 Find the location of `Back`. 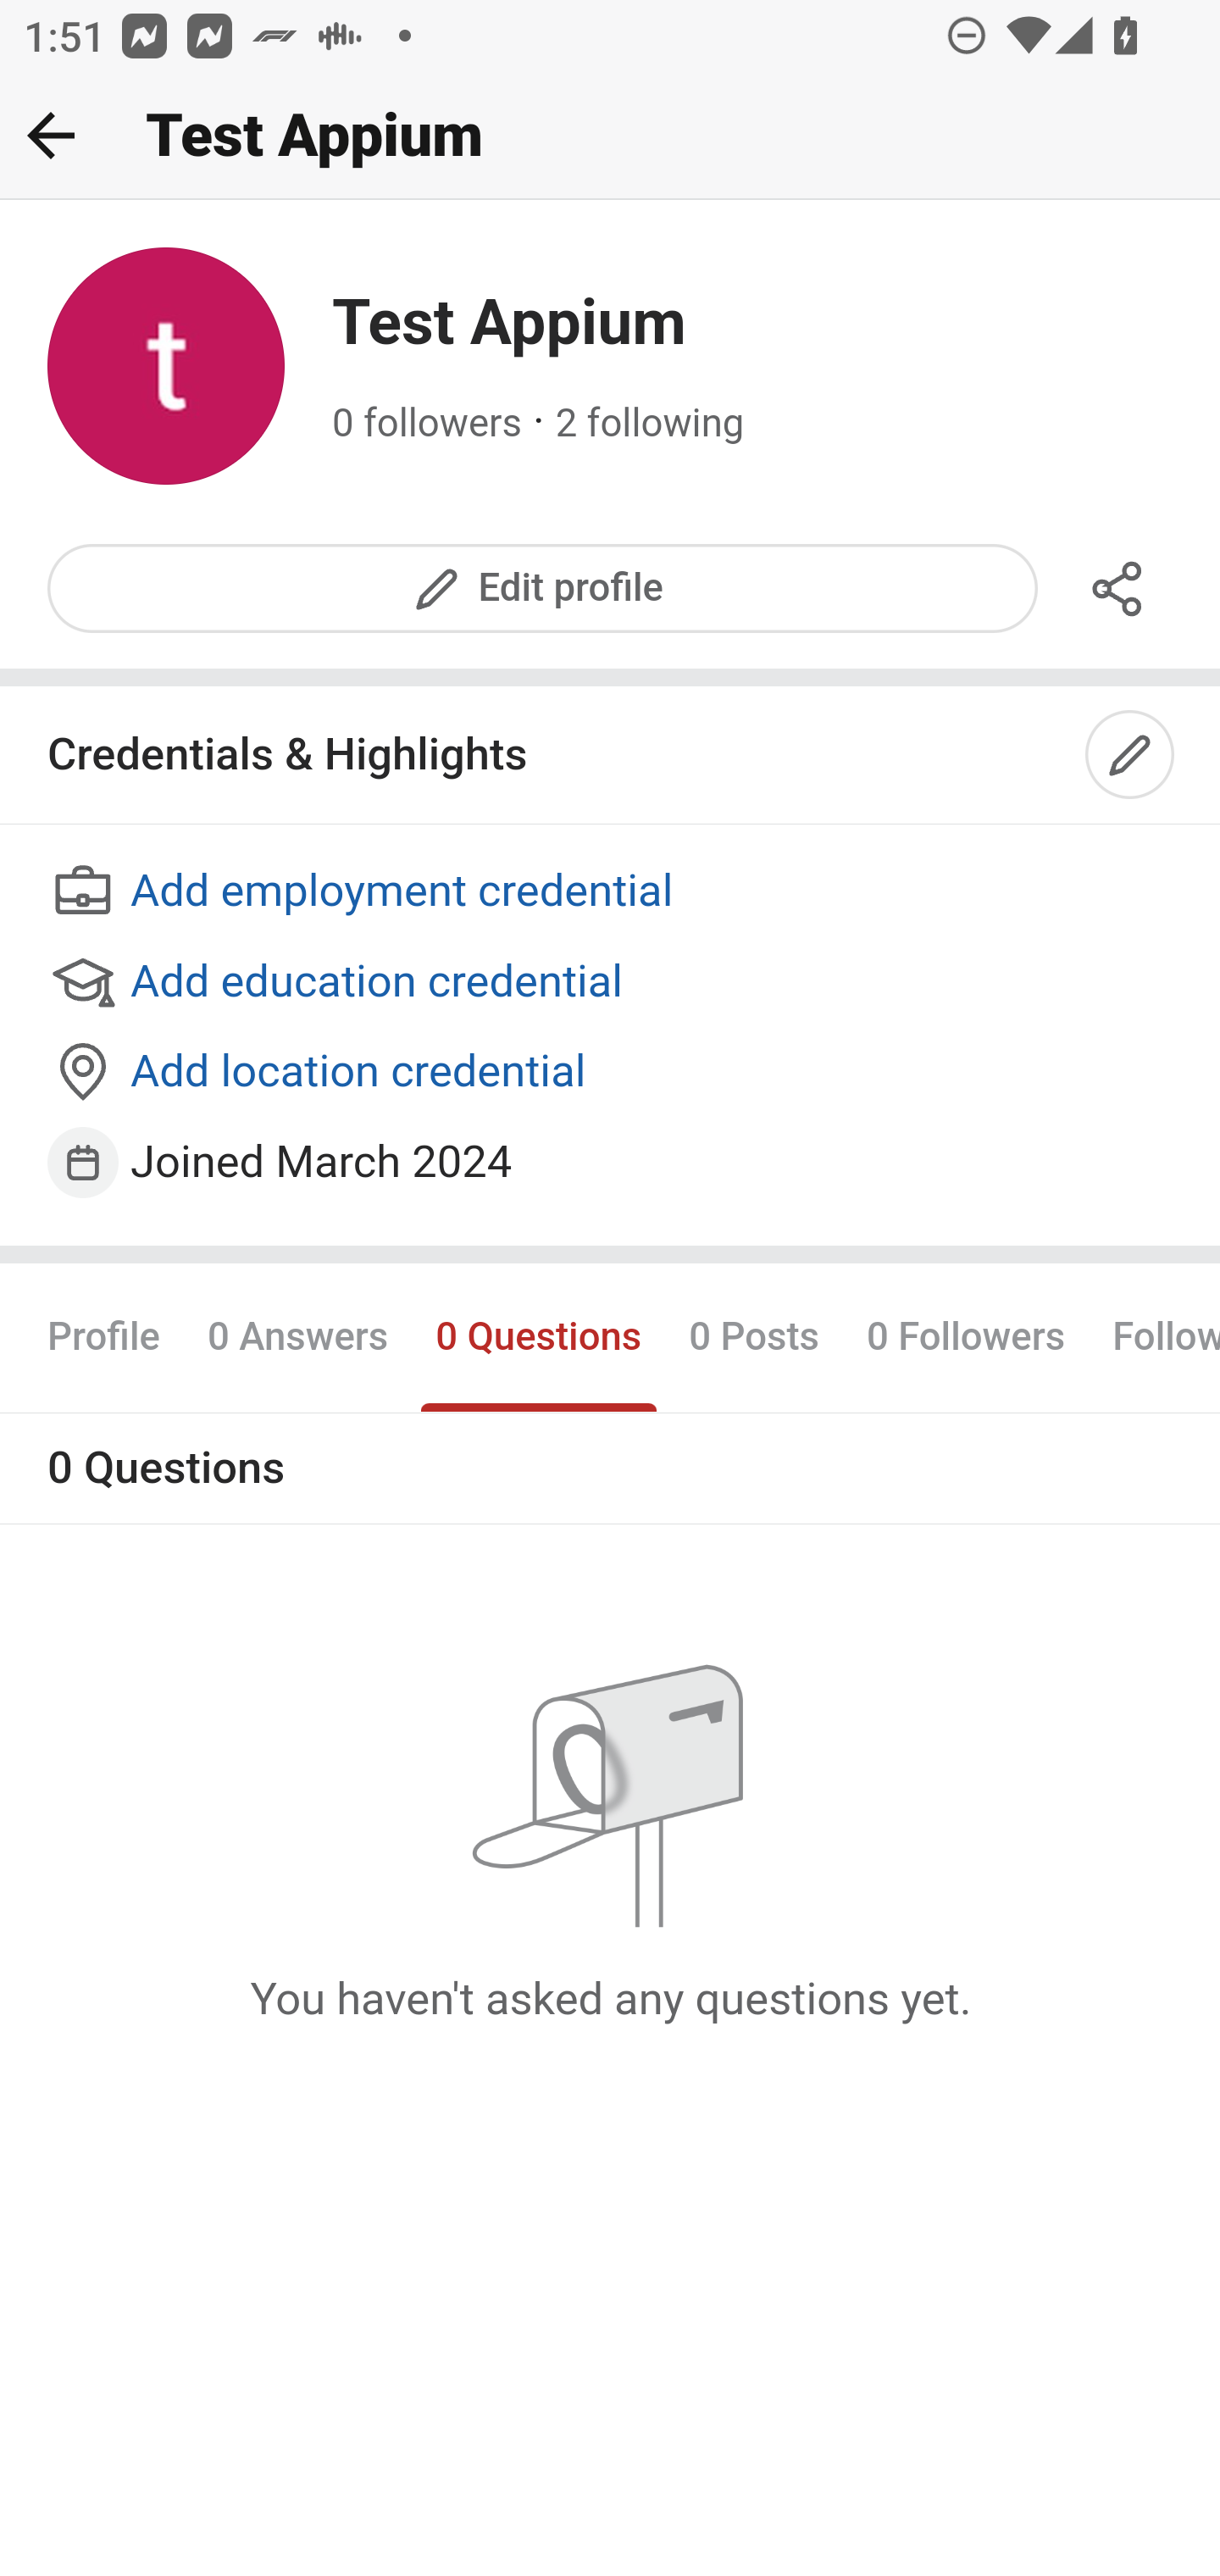

Back is located at coordinates (51, 135).